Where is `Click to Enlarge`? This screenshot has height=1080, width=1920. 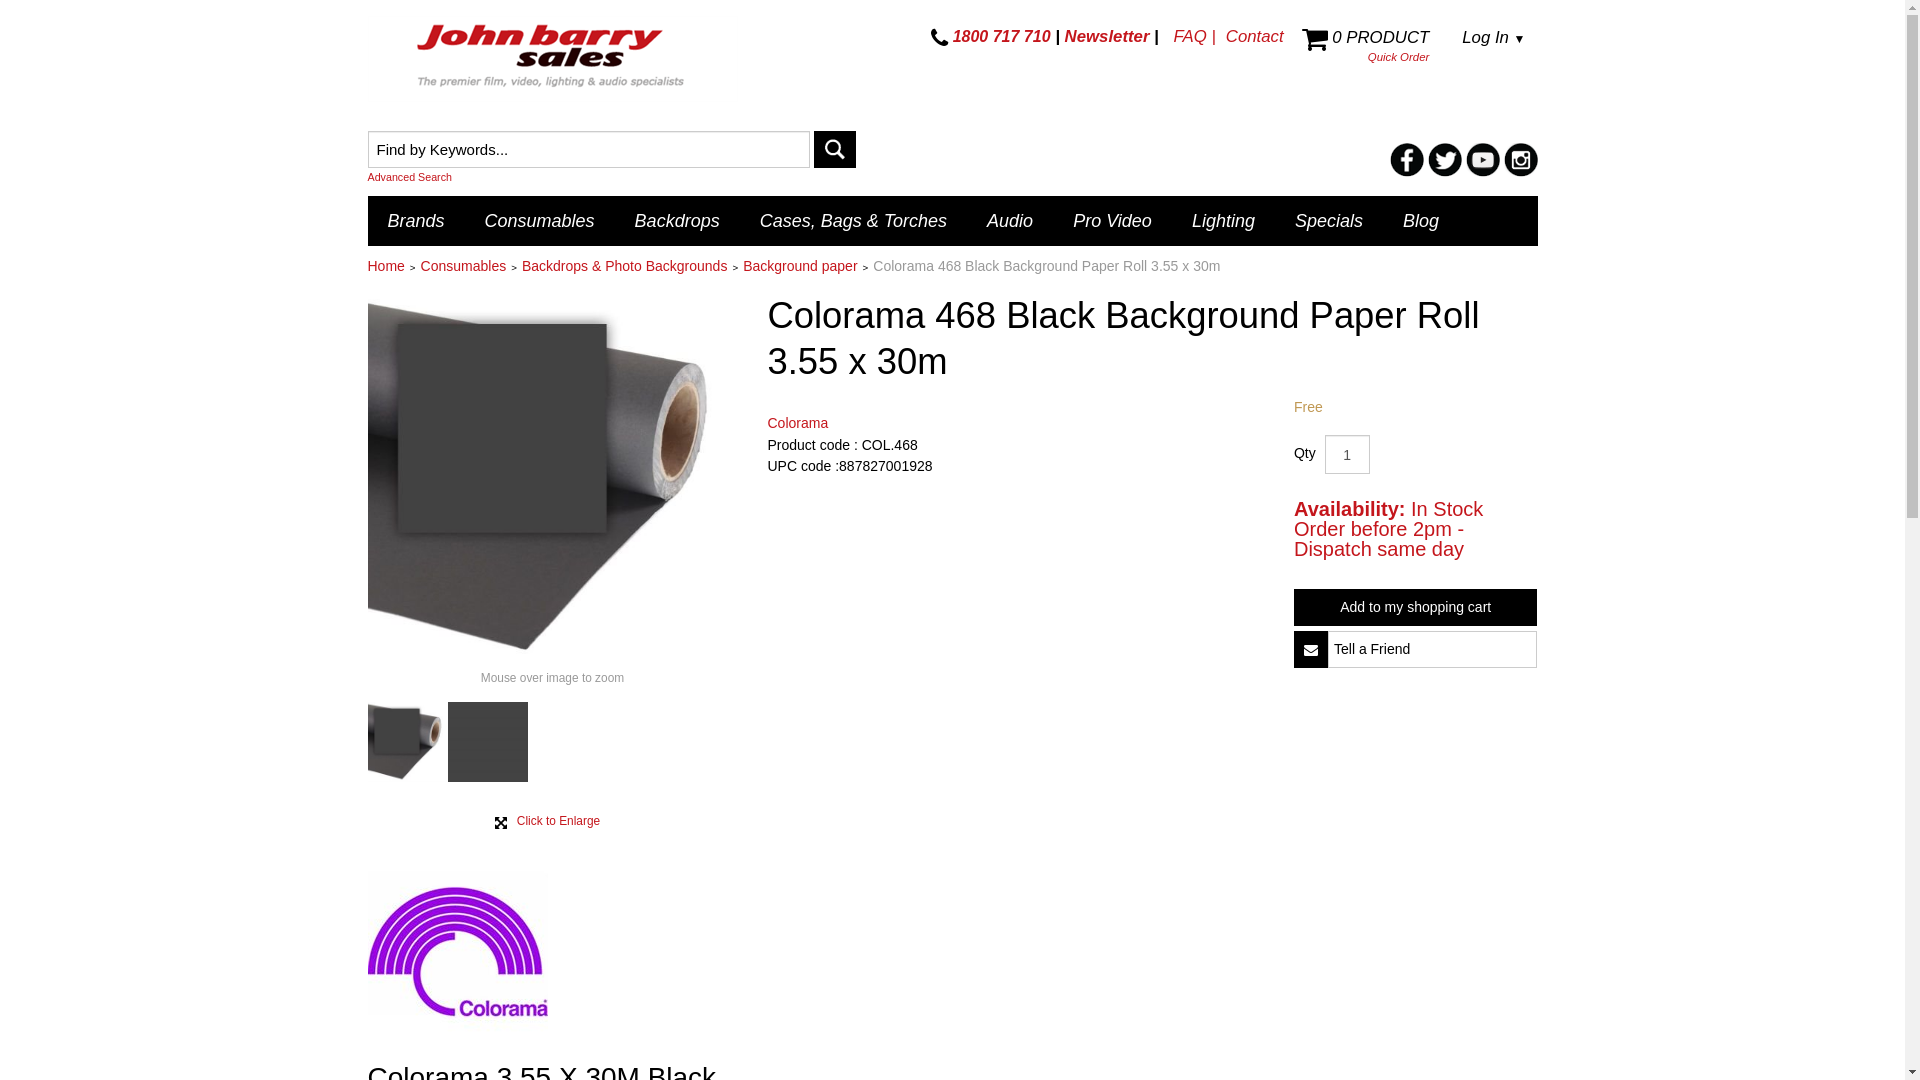
Click to Enlarge is located at coordinates (558, 821).